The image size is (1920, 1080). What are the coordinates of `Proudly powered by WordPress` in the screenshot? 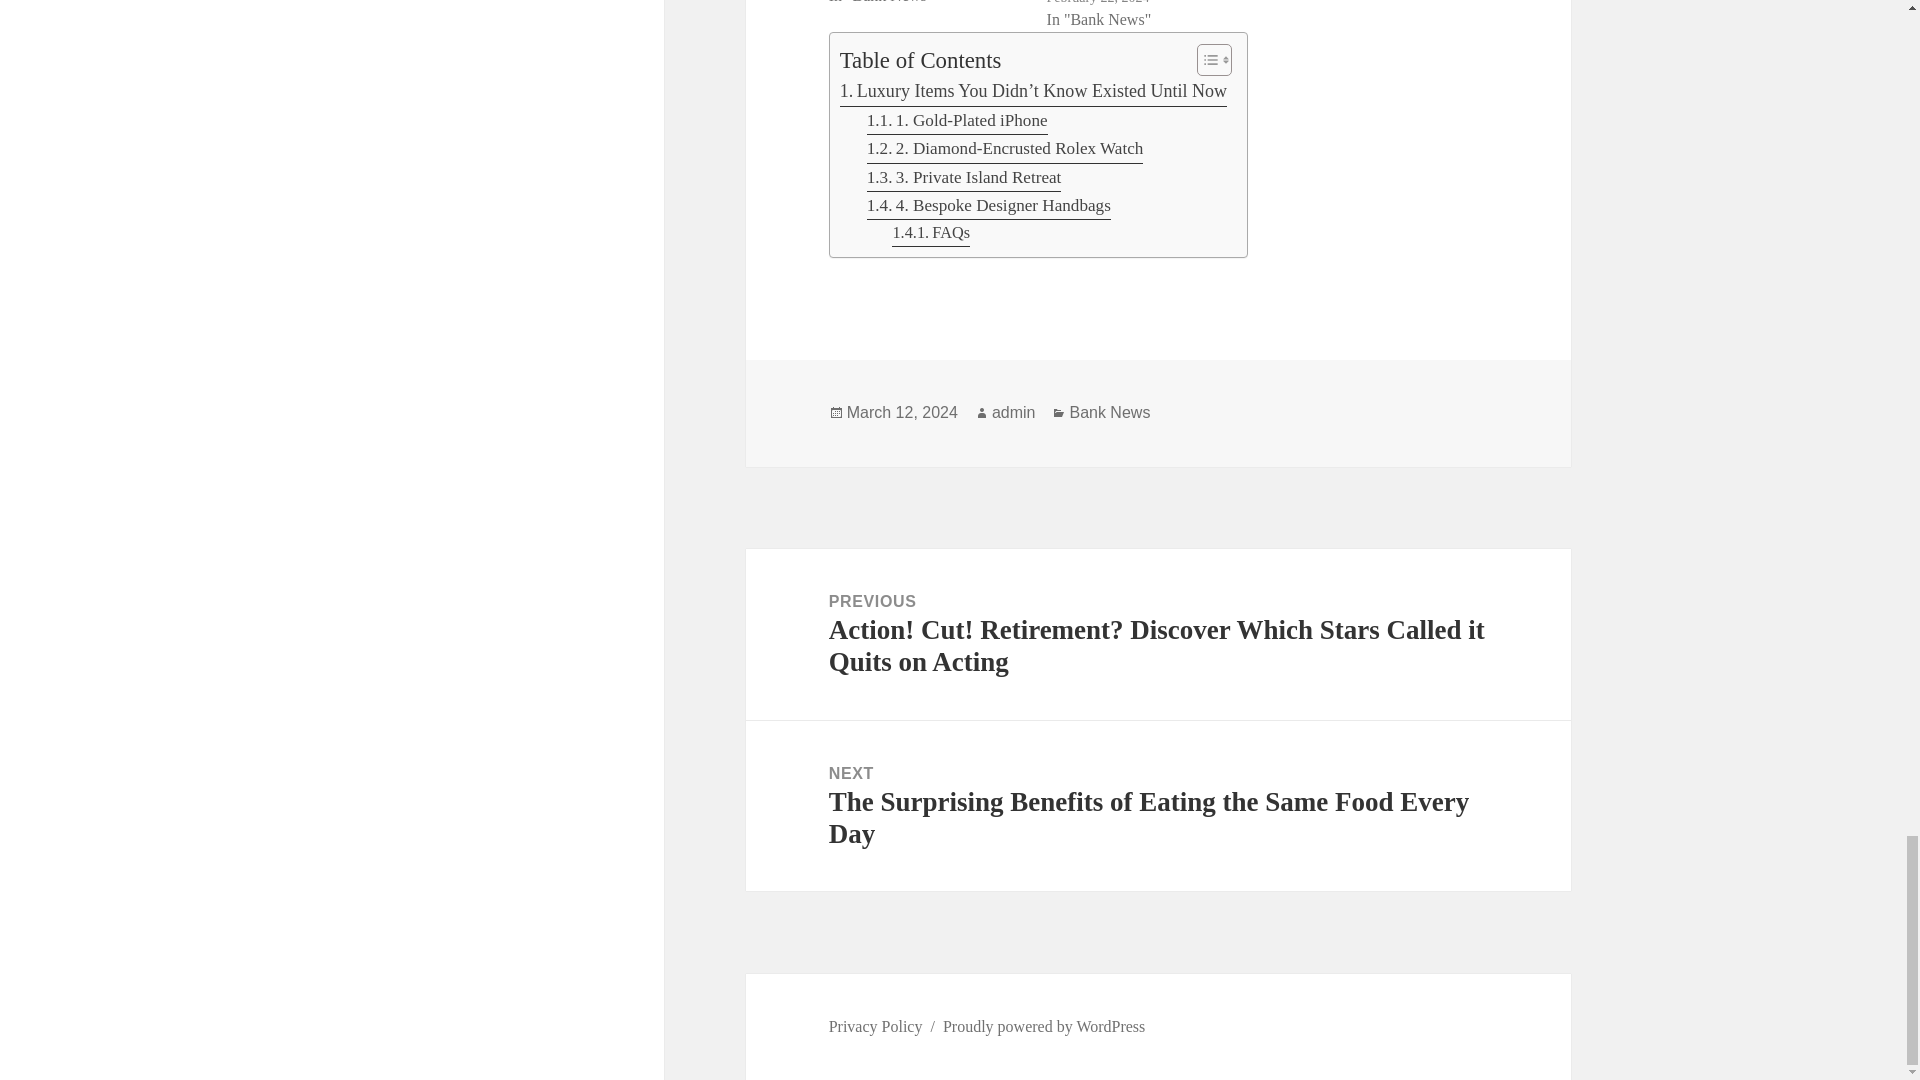 It's located at (1043, 1026).